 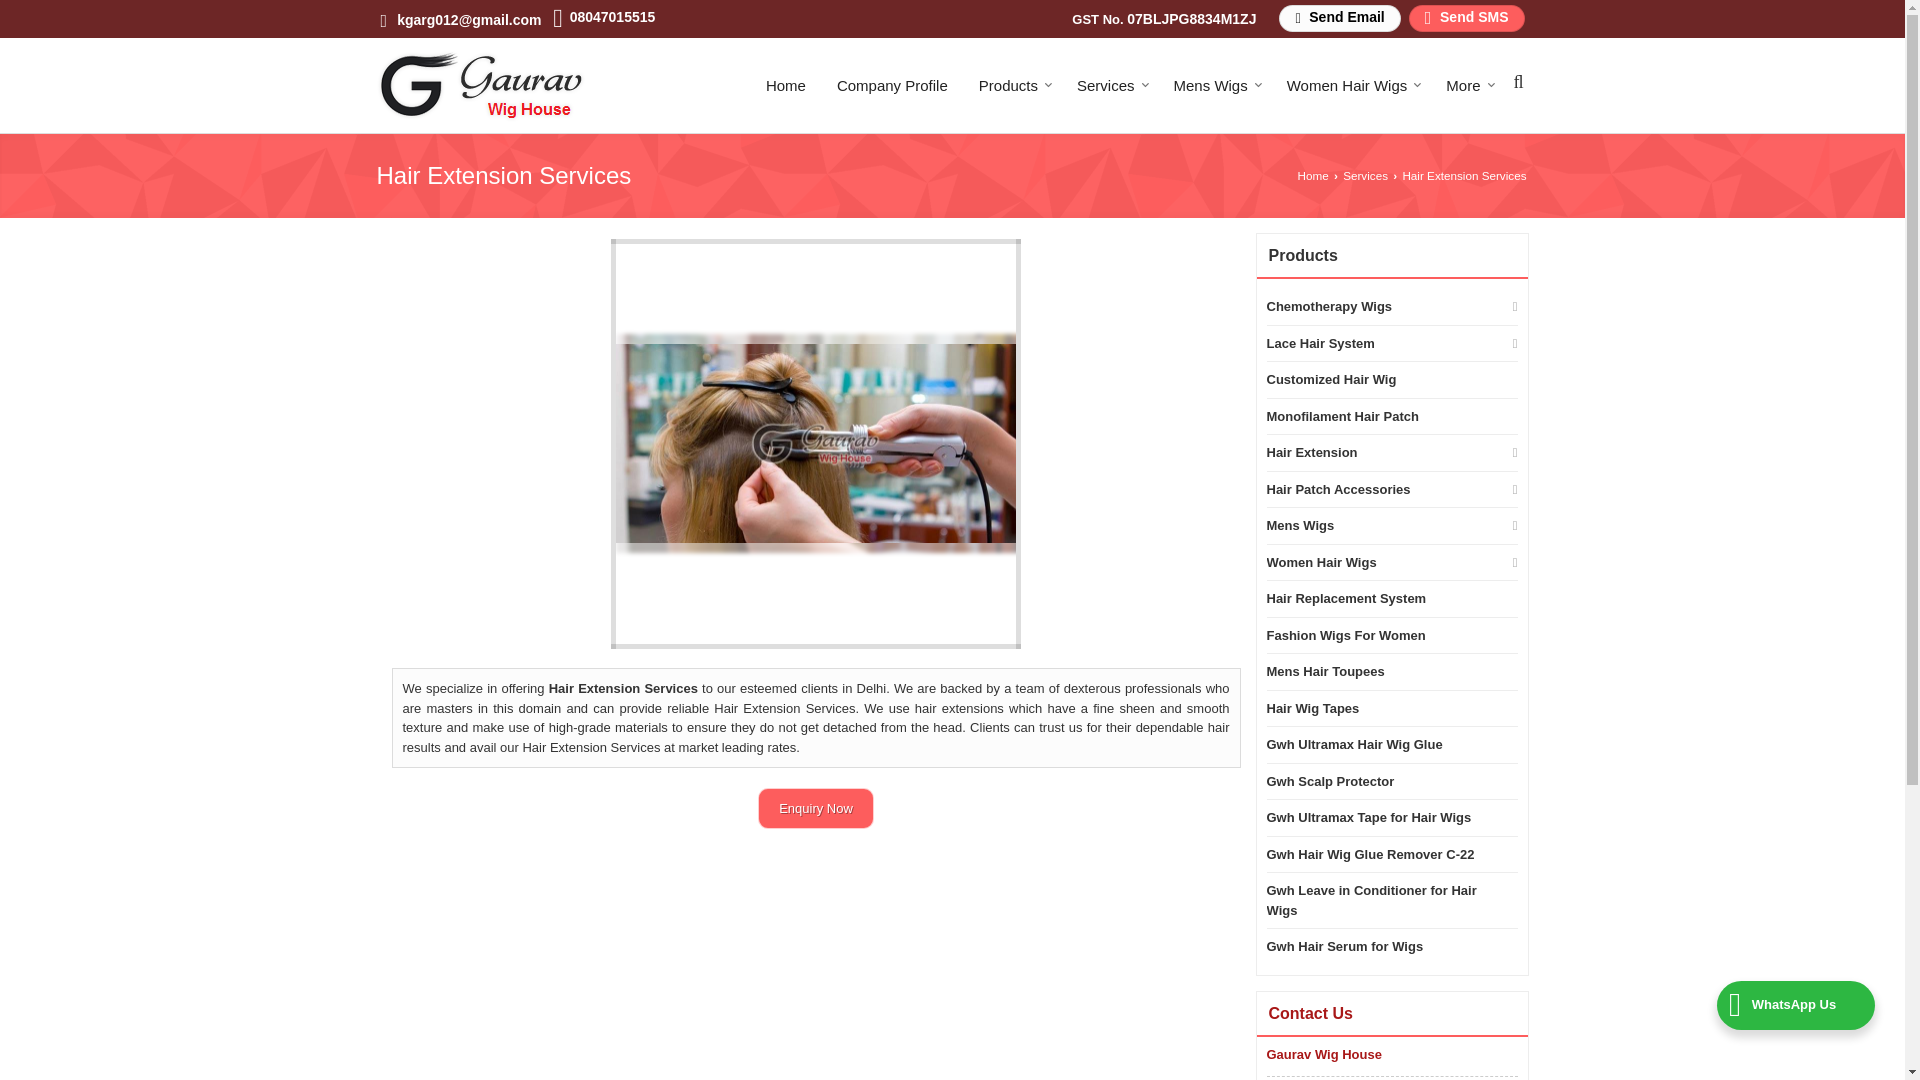 What do you see at coordinates (892, 85) in the screenshot?
I see `Company Profile` at bounding box center [892, 85].